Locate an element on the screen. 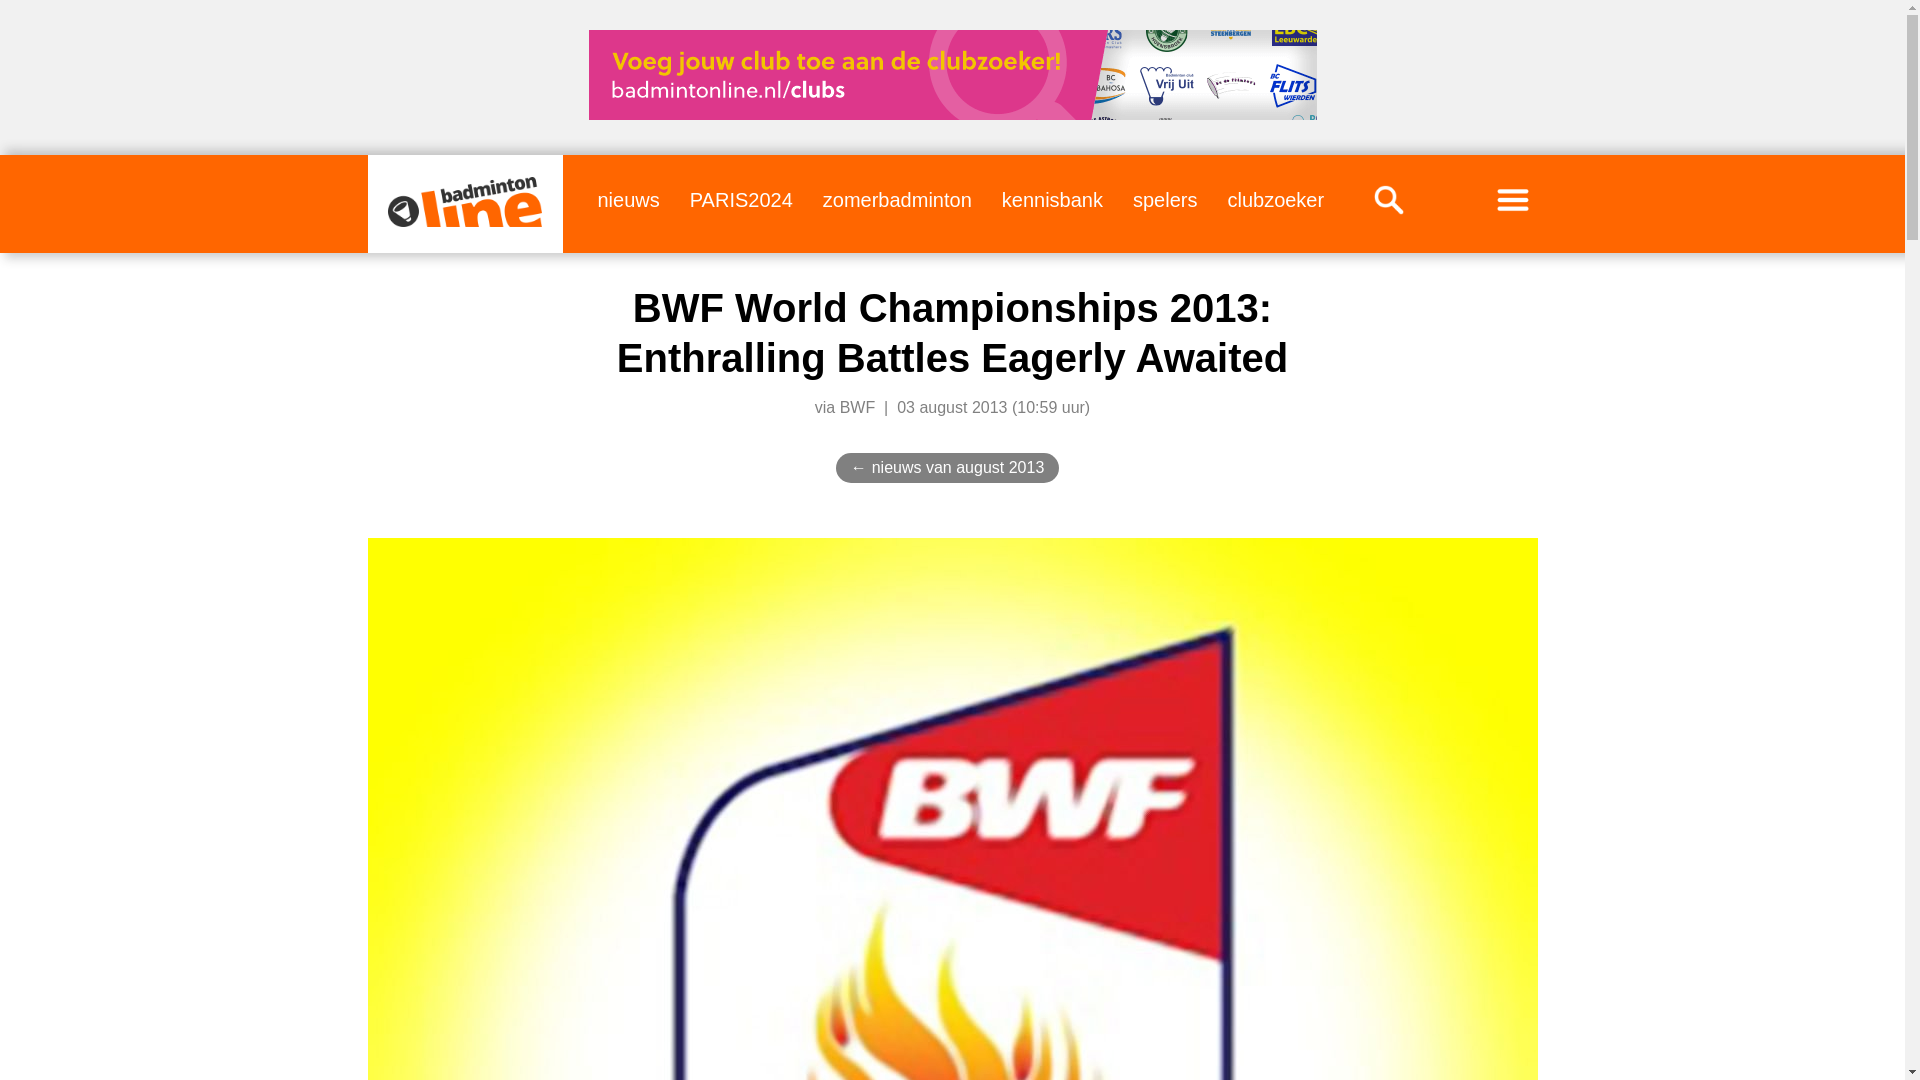 This screenshot has width=1920, height=1080. spelers is located at coordinates (1164, 199).